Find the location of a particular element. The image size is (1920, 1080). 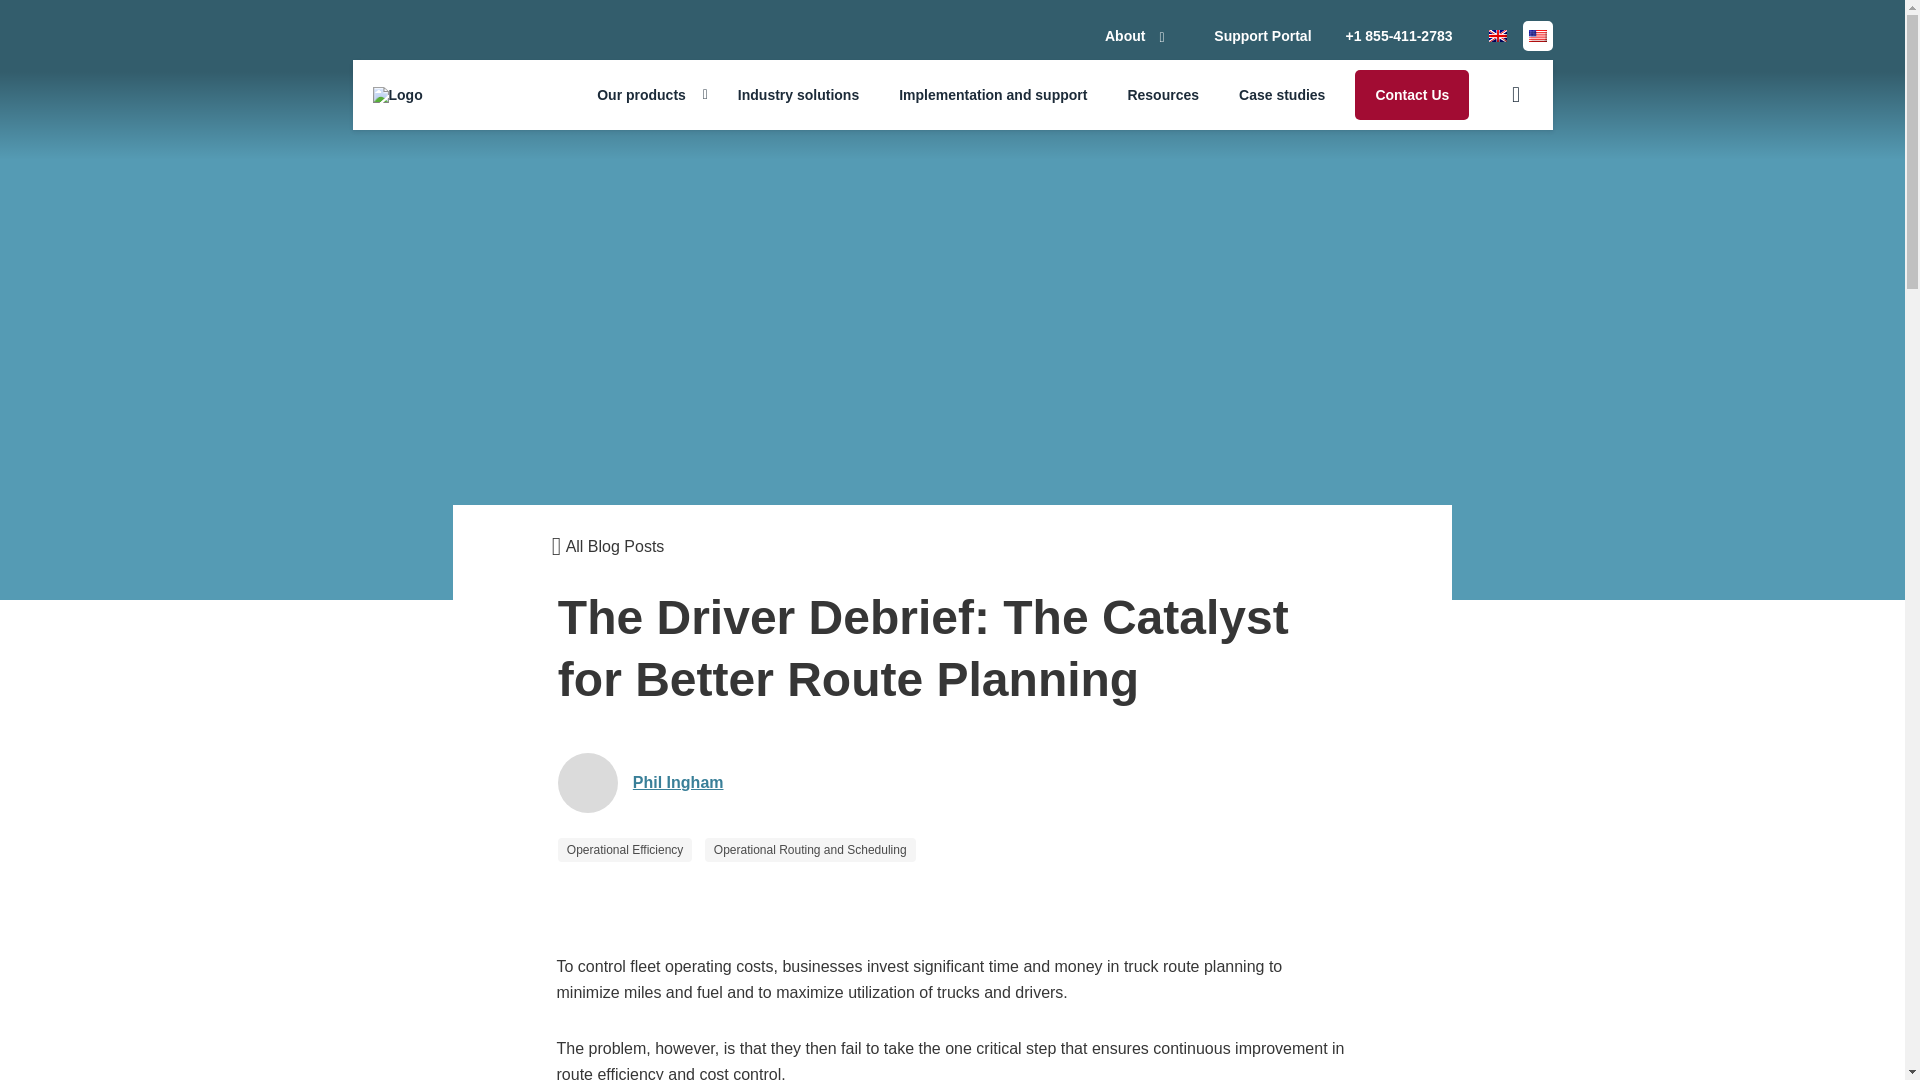

Contact Us is located at coordinates (1412, 94).